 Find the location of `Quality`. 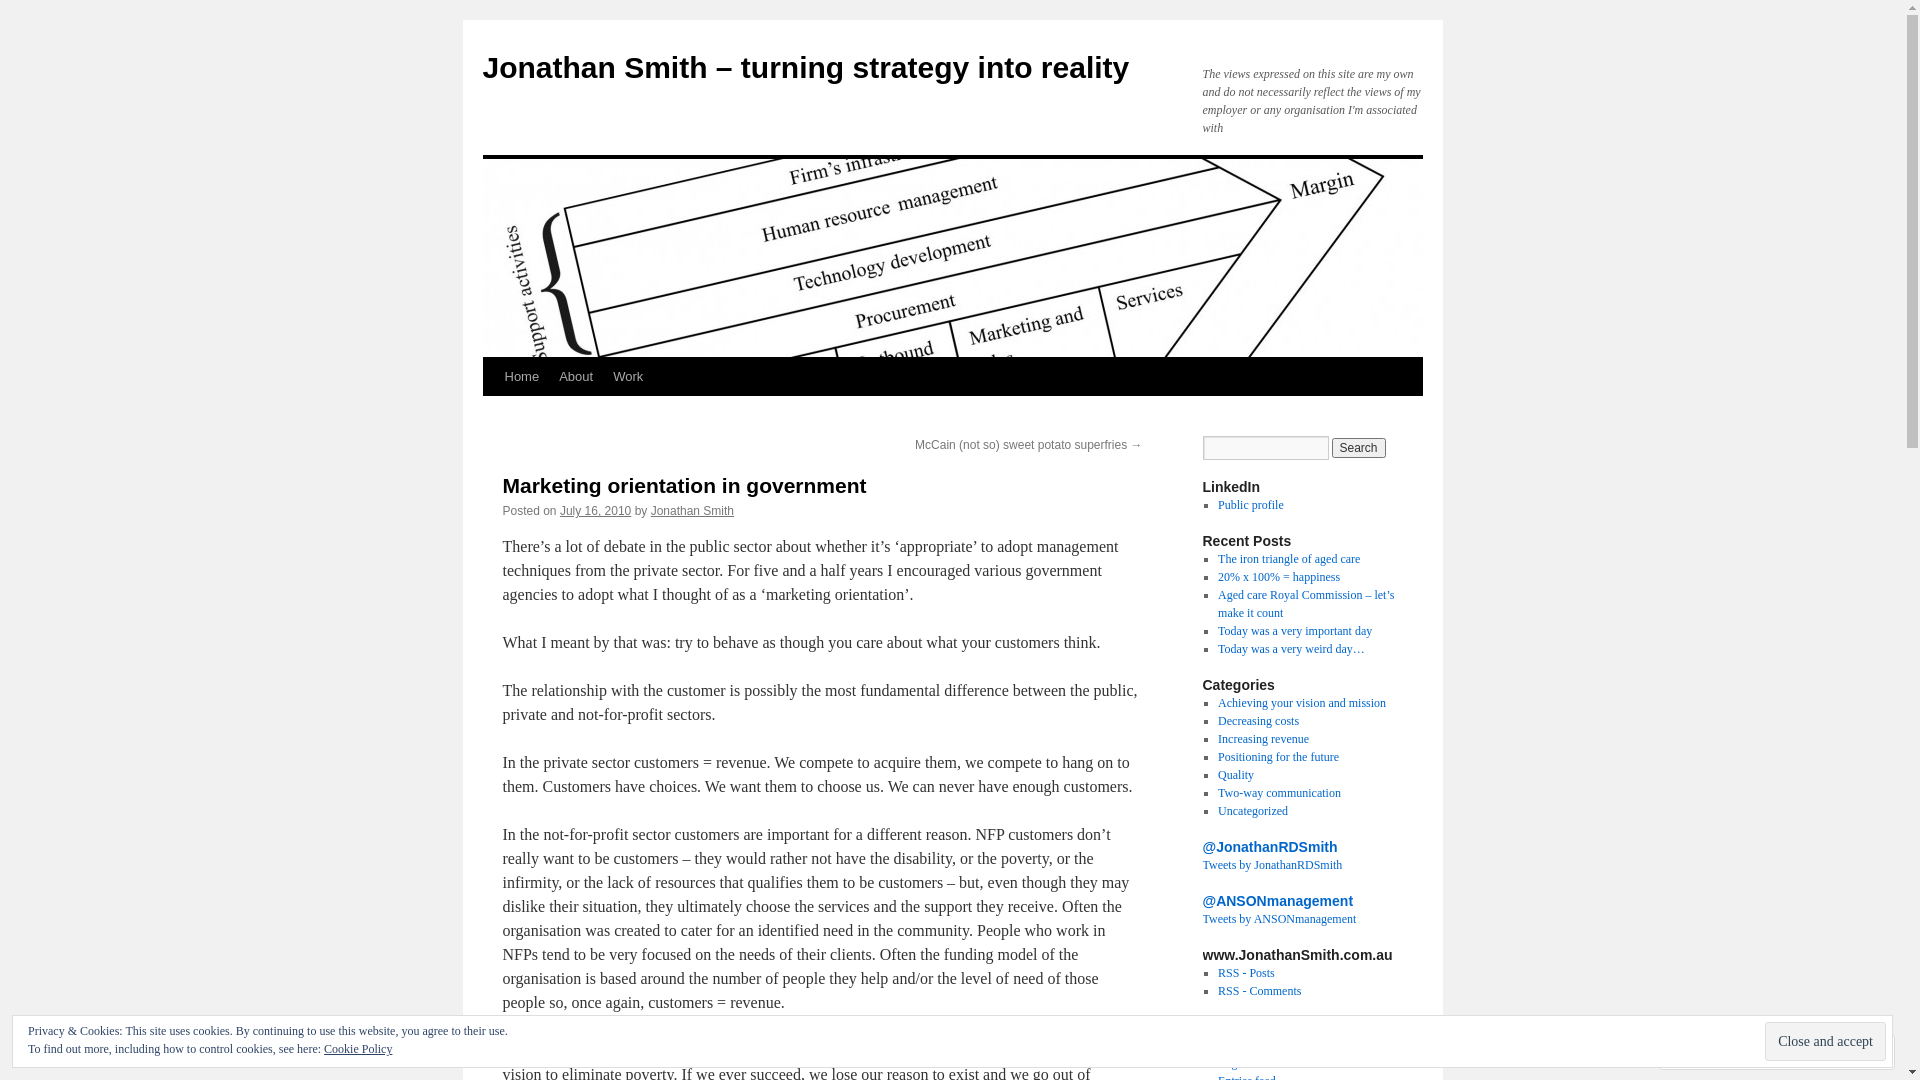

Quality is located at coordinates (1236, 775).